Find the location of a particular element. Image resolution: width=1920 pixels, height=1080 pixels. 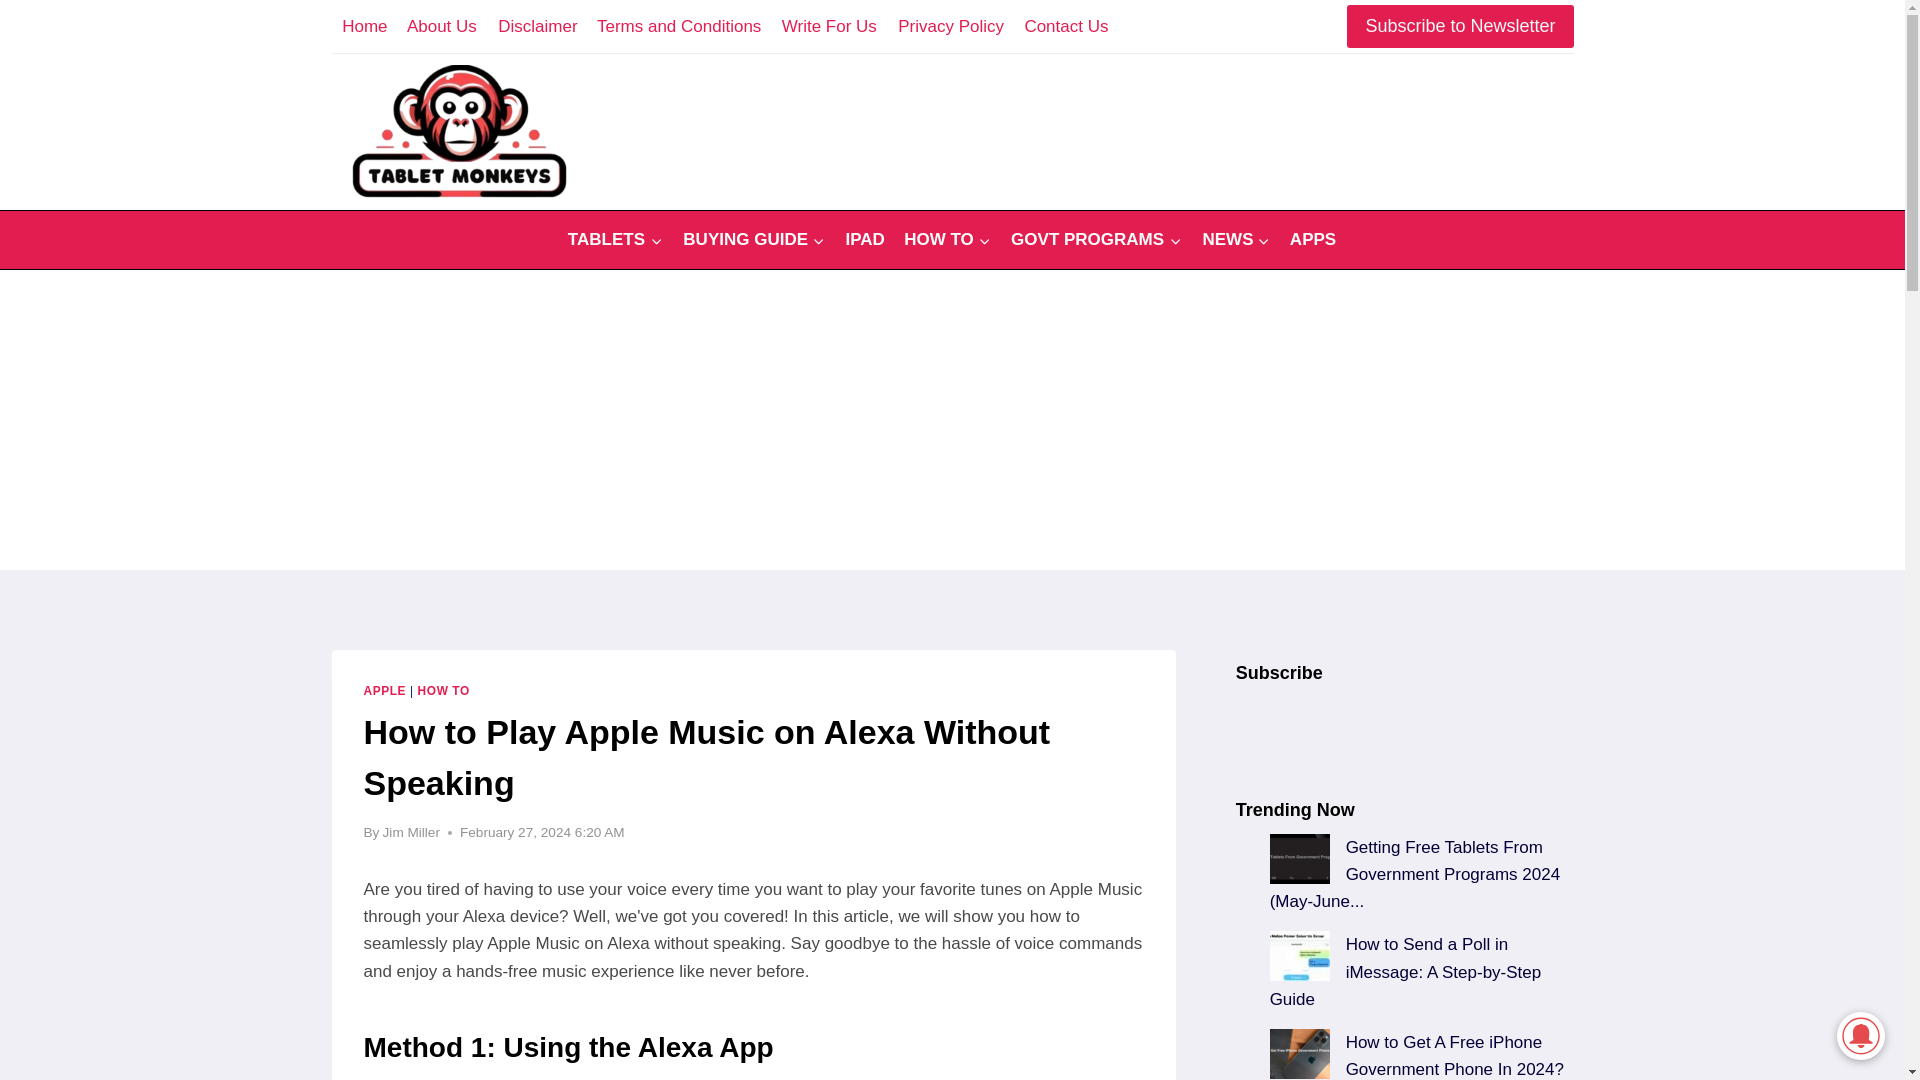

Terms and Conditions is located at coordinates (679, 26).